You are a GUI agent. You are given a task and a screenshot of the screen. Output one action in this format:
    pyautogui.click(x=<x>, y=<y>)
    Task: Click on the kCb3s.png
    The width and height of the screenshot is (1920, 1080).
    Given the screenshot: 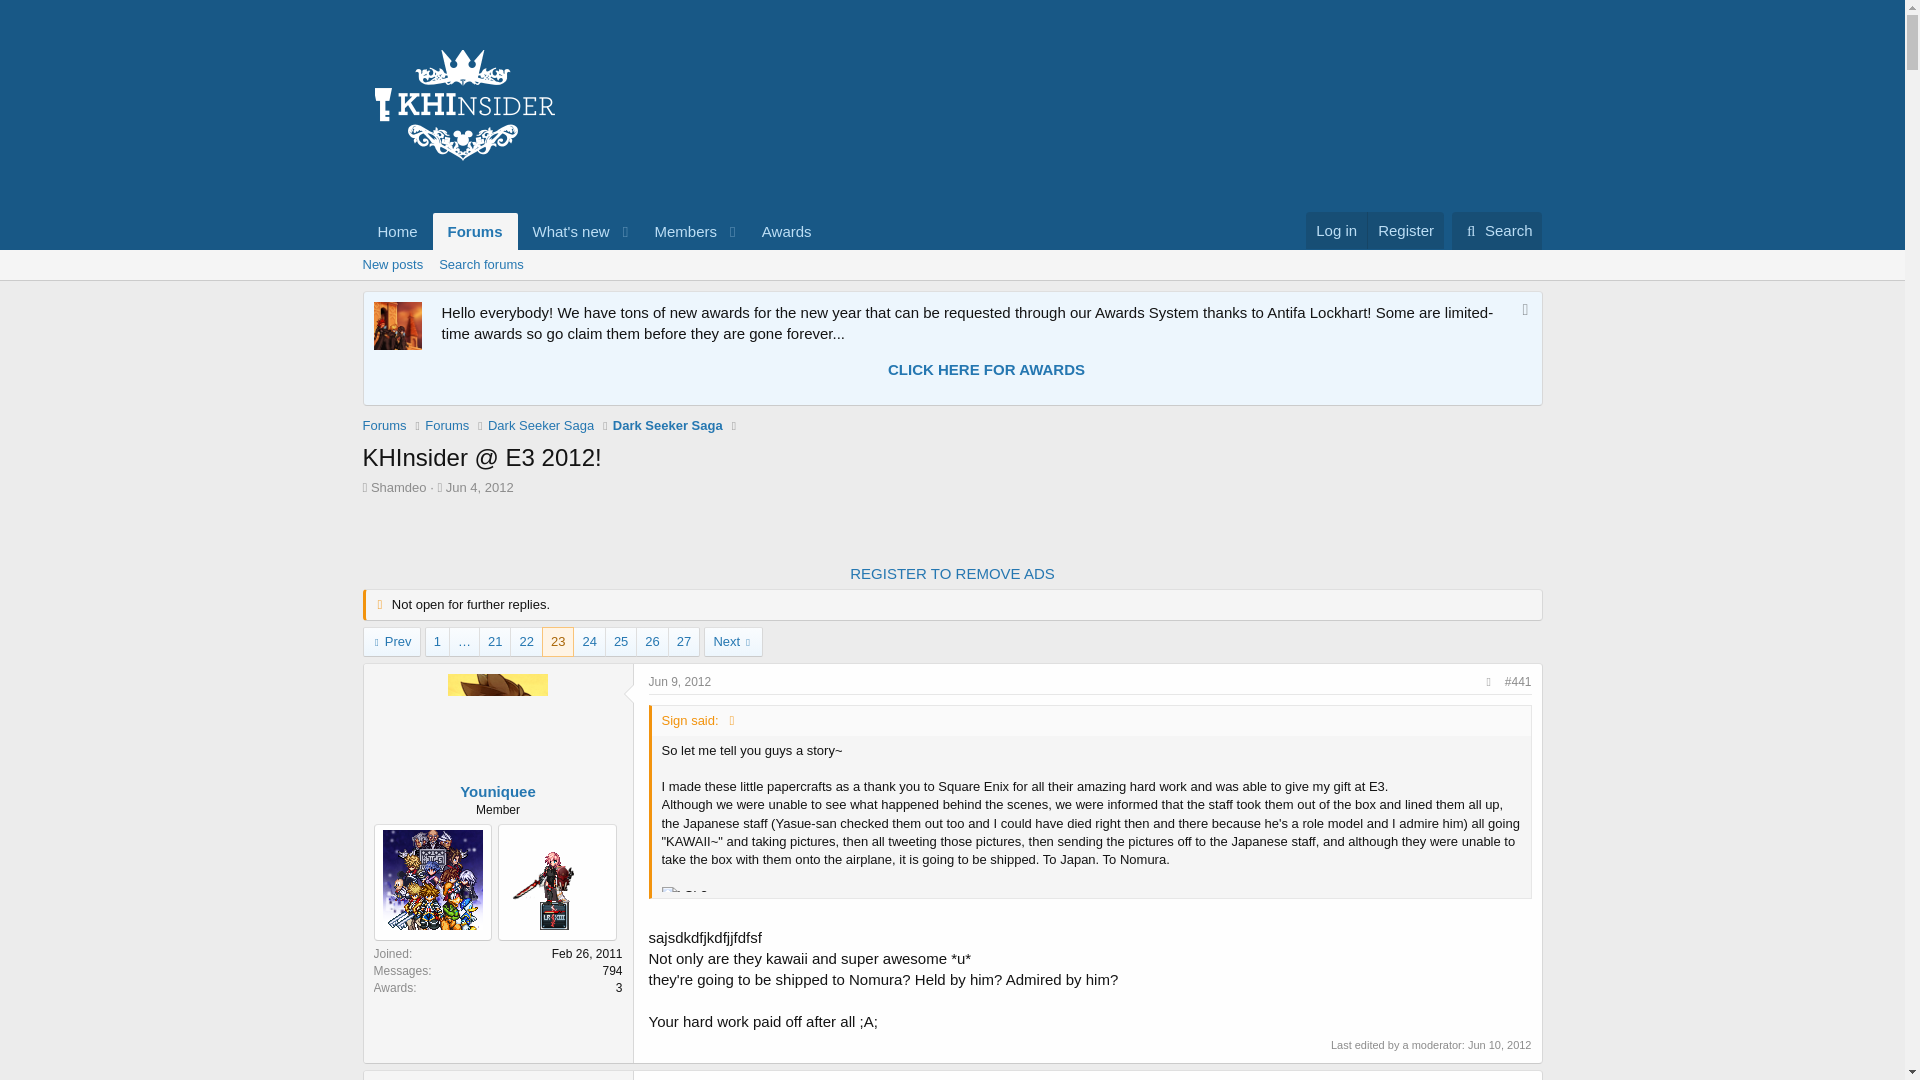 What is the action you would take?
    pyautogui.click(x=700, y=896)
    